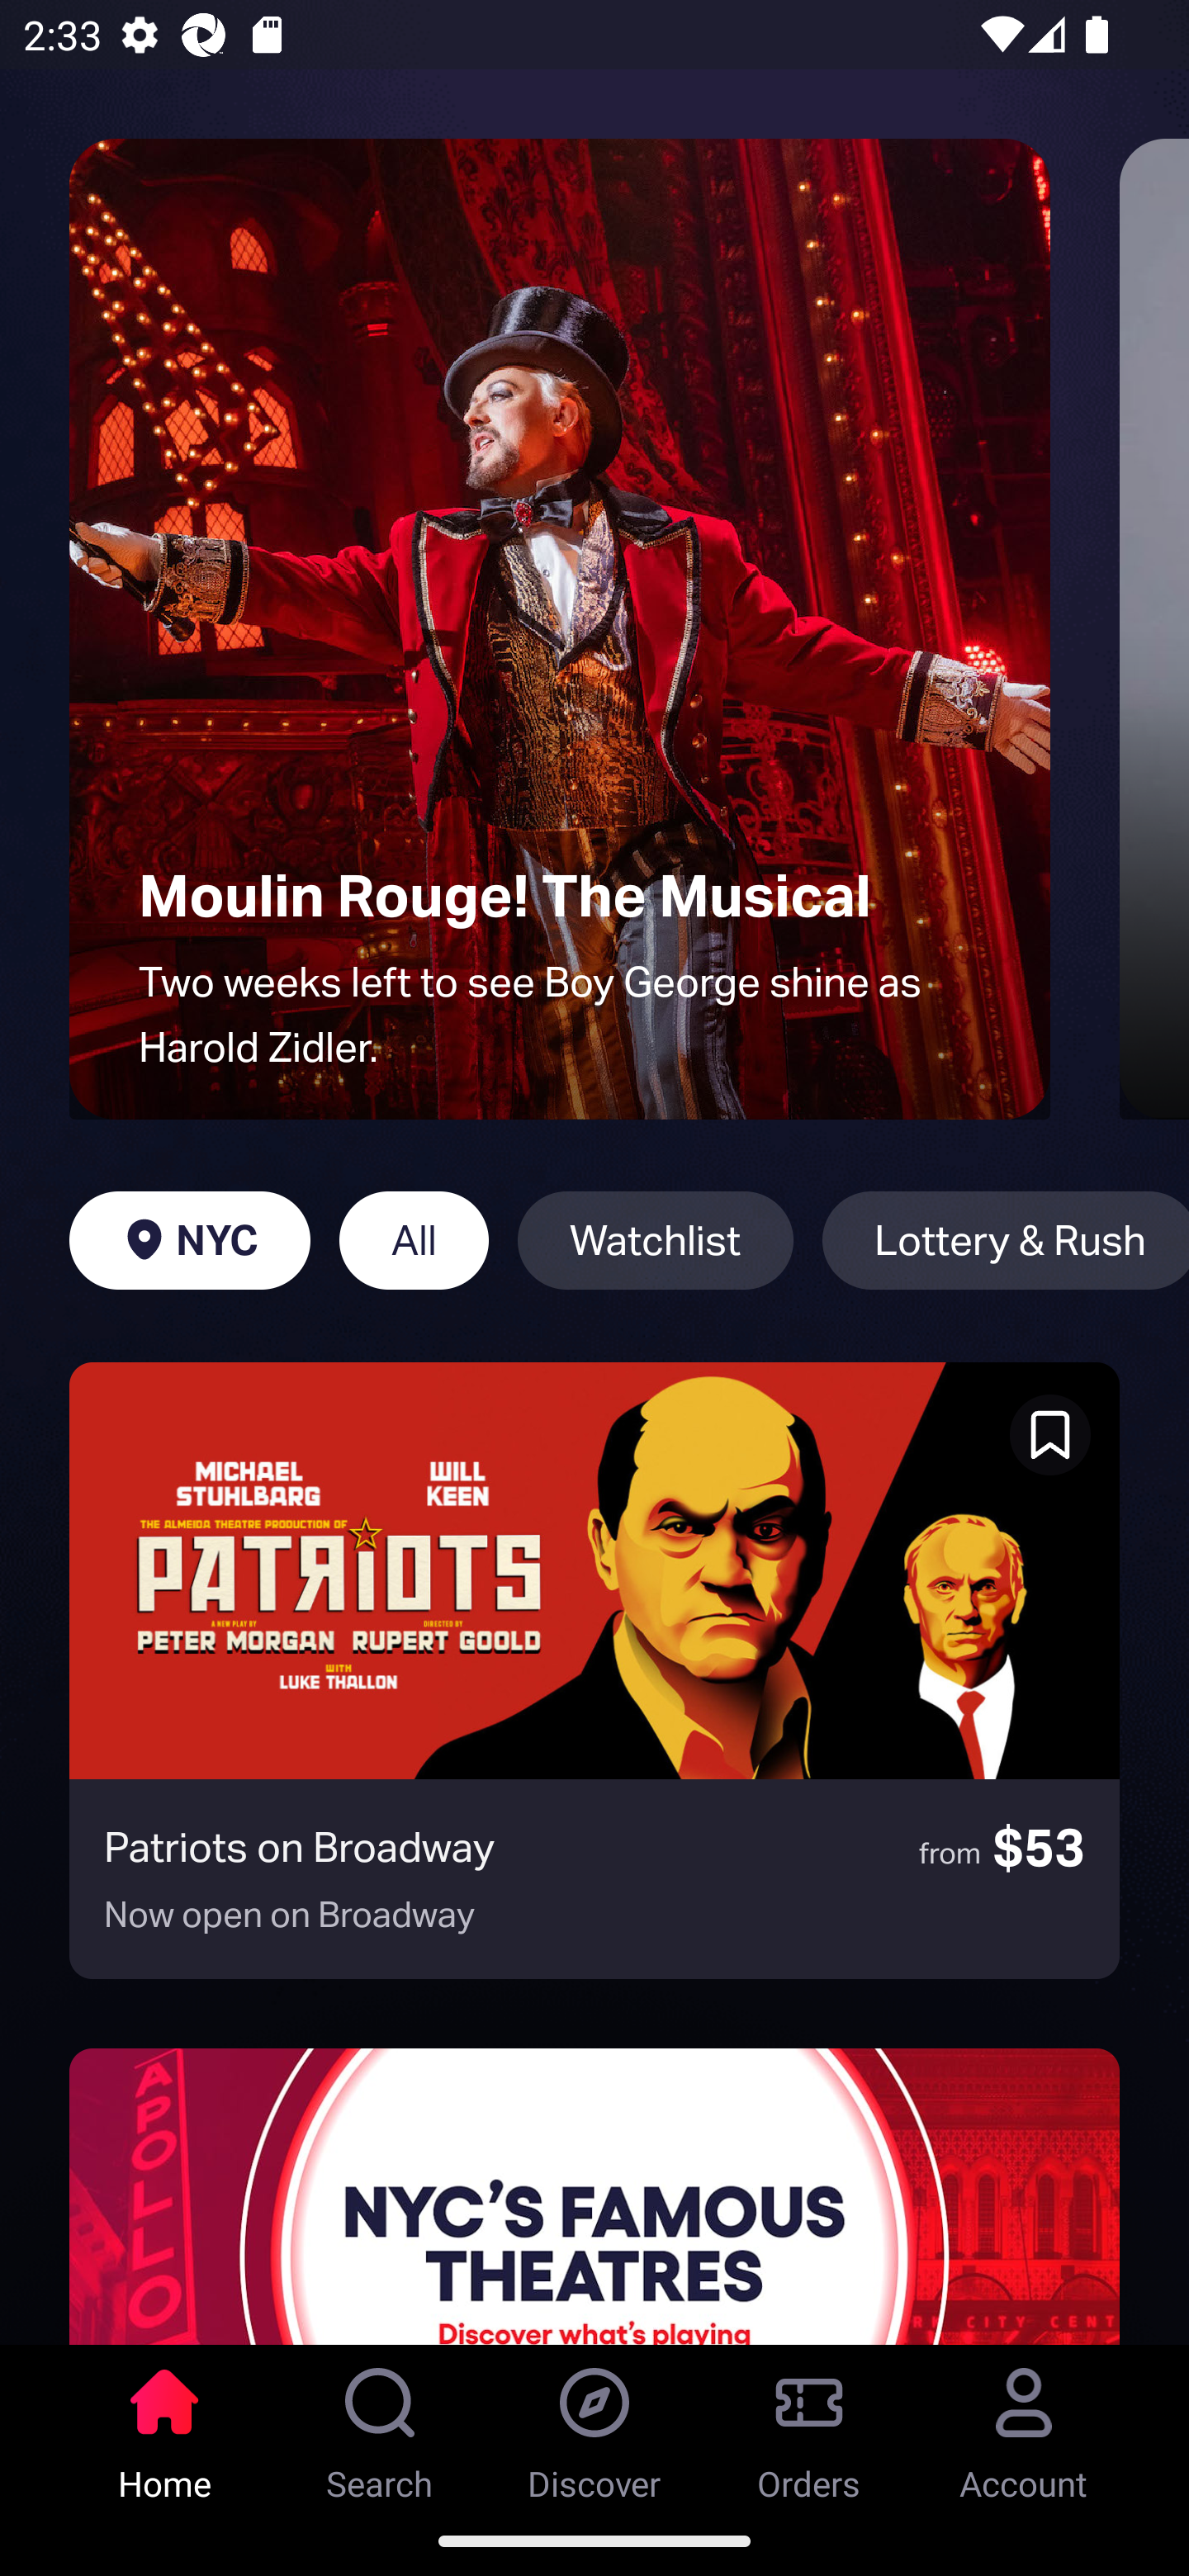  Describe the element at coordinates (1024, 2425) in the screenshot. I see `Account` at that location.